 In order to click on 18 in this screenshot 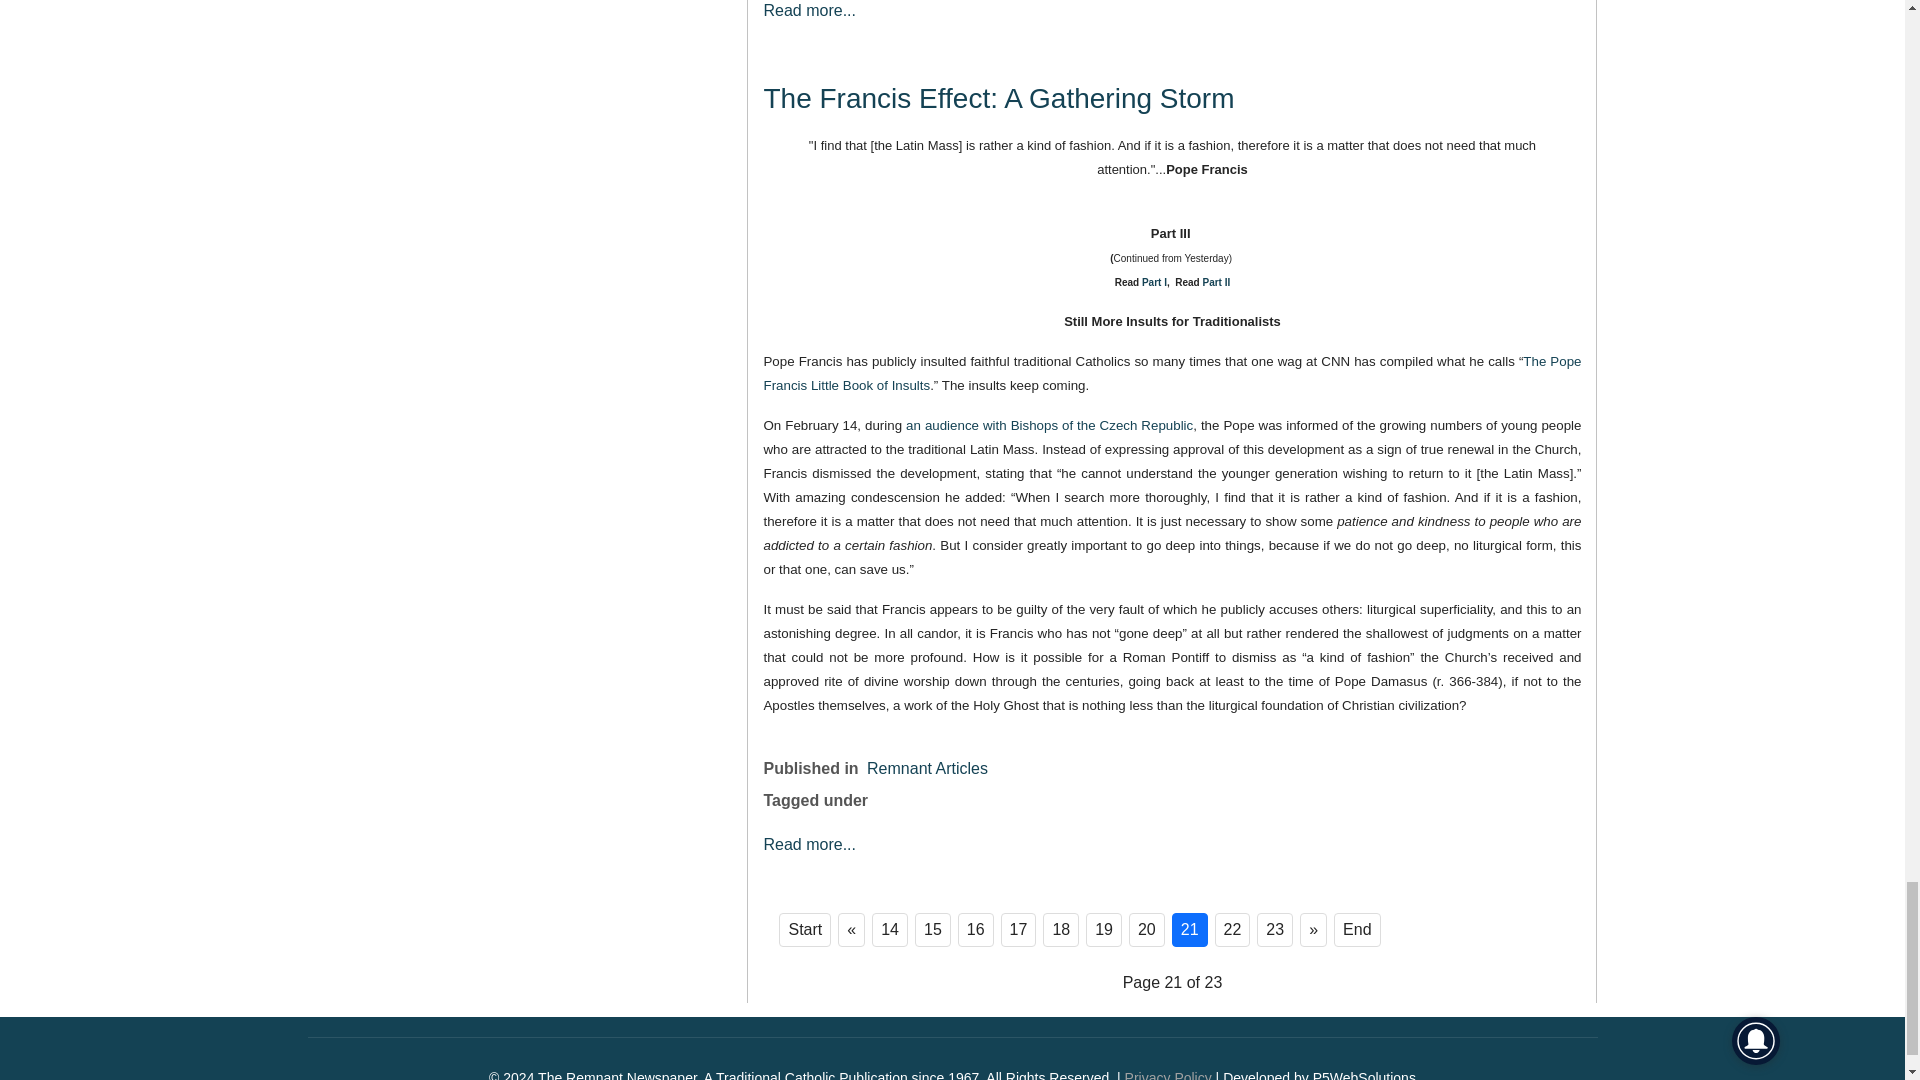, I will do `click(1060, 930)`.